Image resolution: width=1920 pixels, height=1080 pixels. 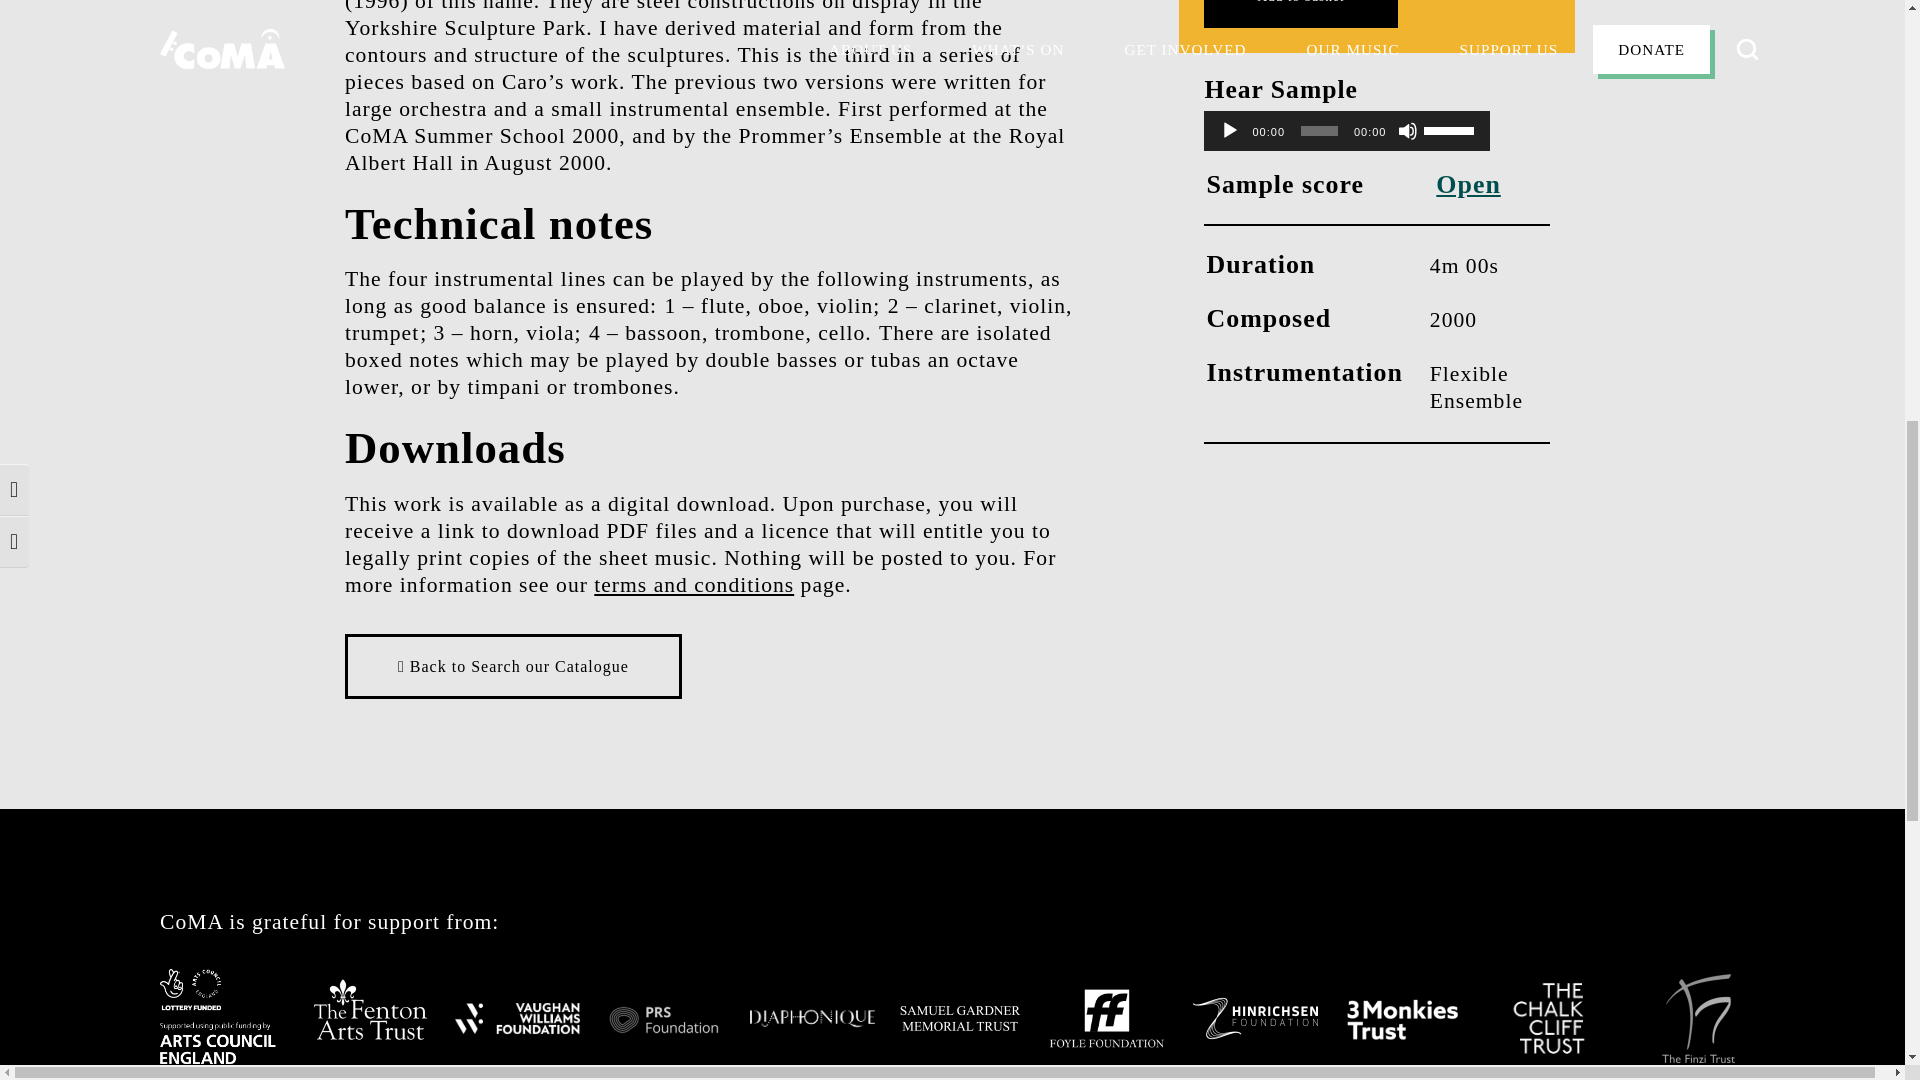 I want to click on Add to basket, so click(x=1300, y=14).